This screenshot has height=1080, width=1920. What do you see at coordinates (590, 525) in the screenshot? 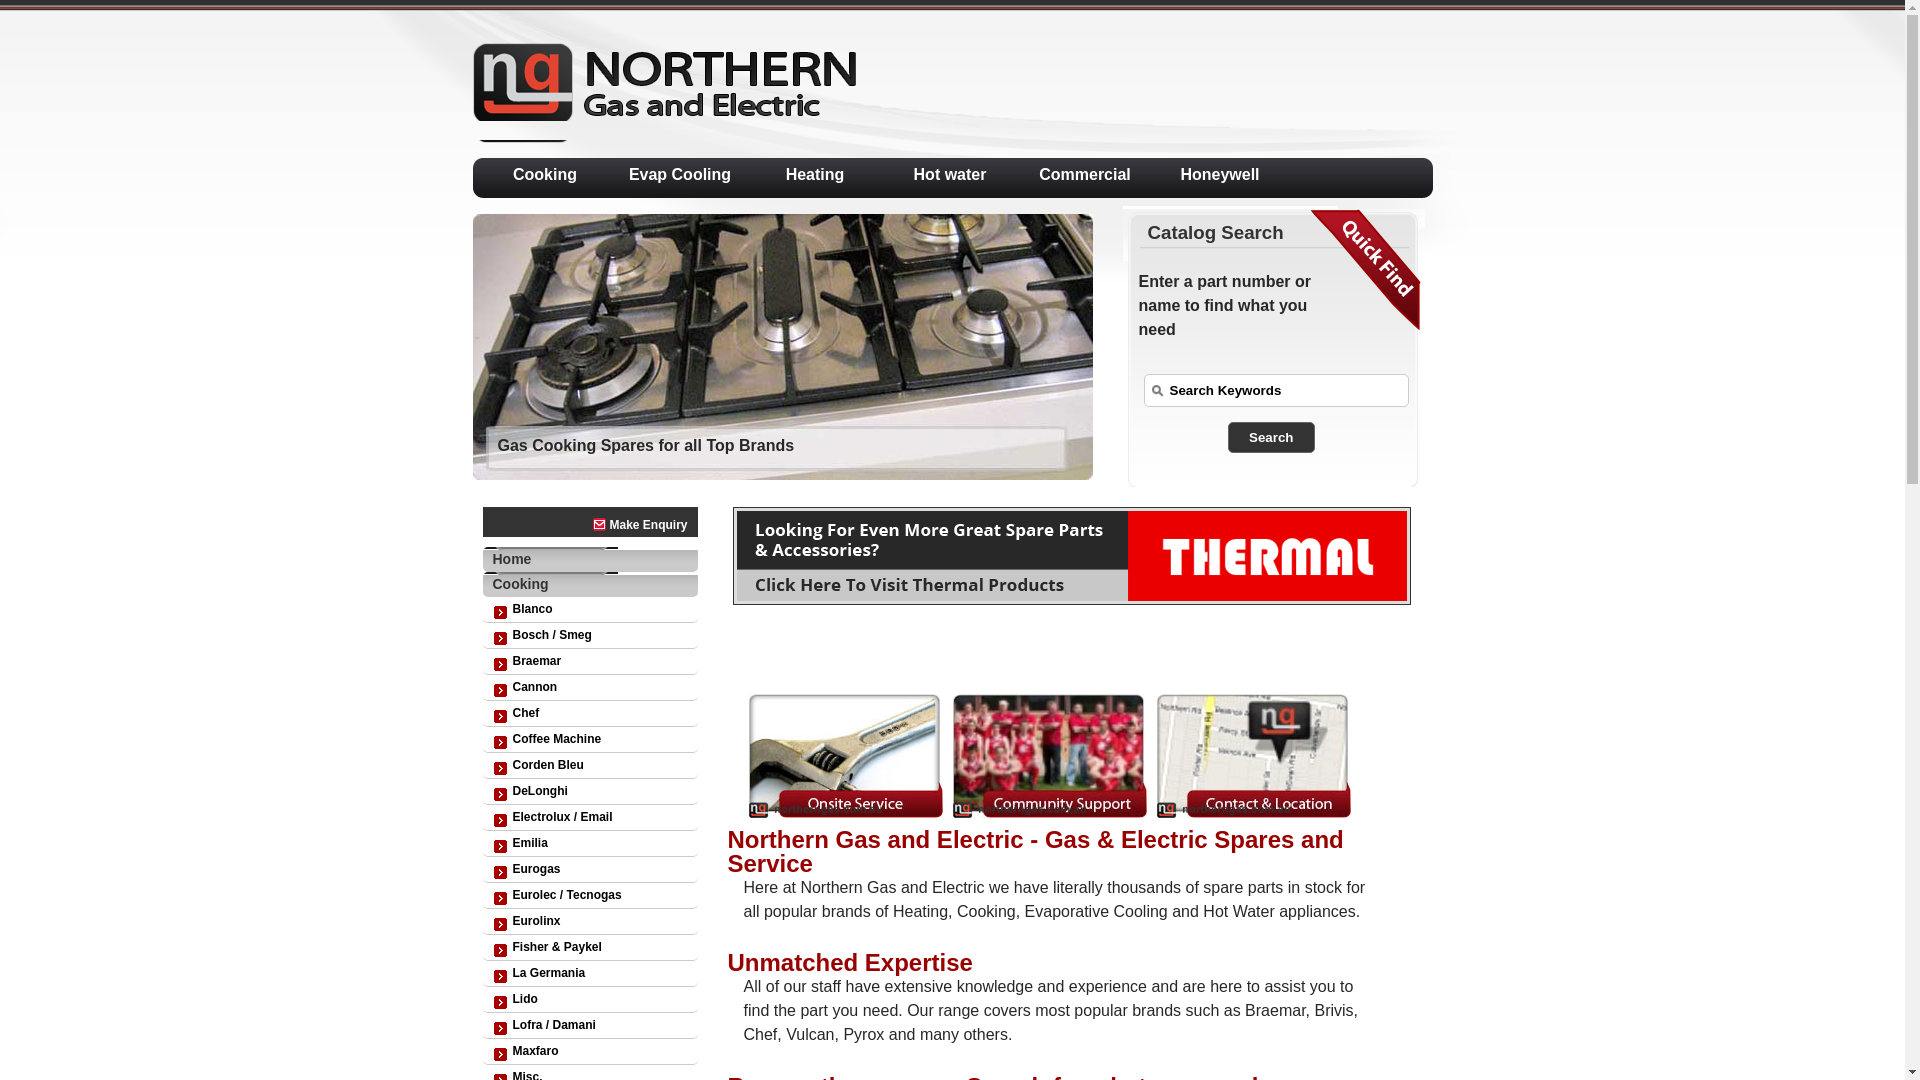
I see `Make Enquiry` at bounding box center [590, 525].